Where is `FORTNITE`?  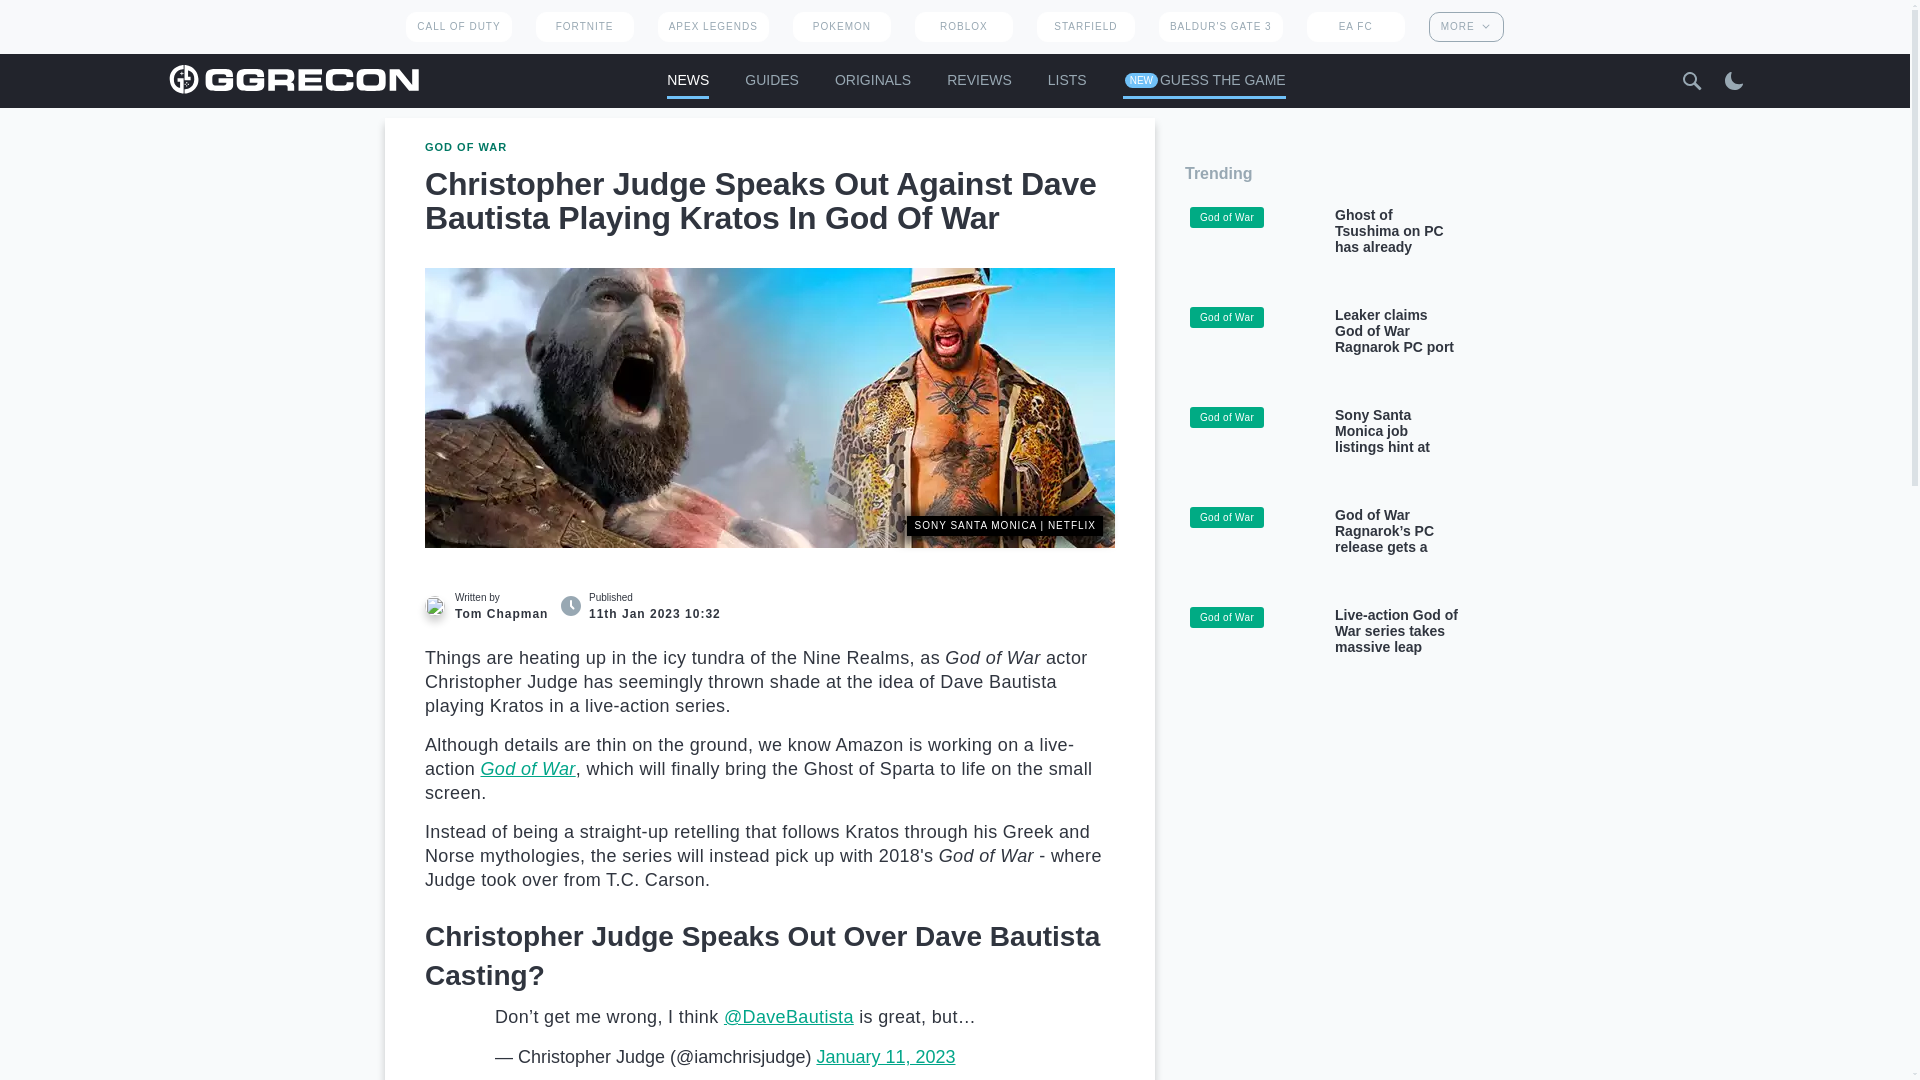
FORTNITE is located at coordinates (584, 26).